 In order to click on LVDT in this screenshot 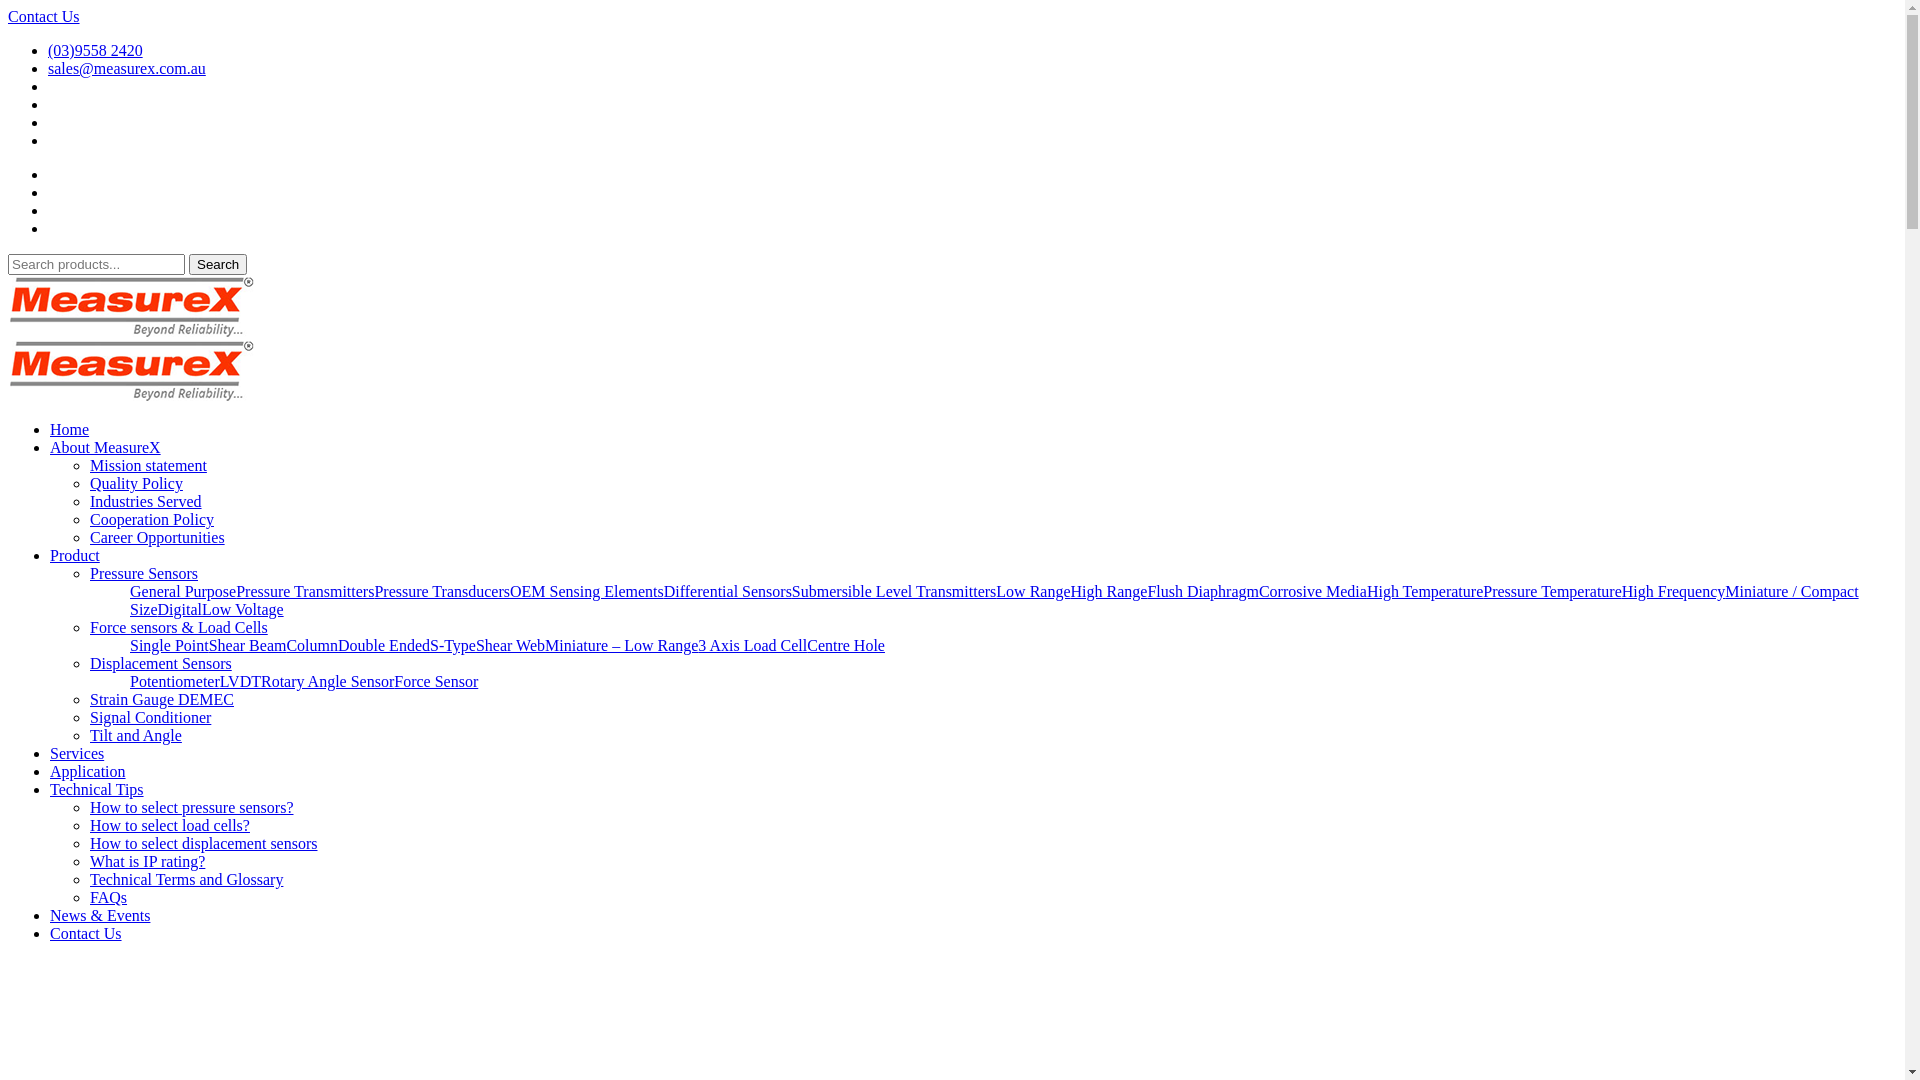, I will do `click(240, 682)`.